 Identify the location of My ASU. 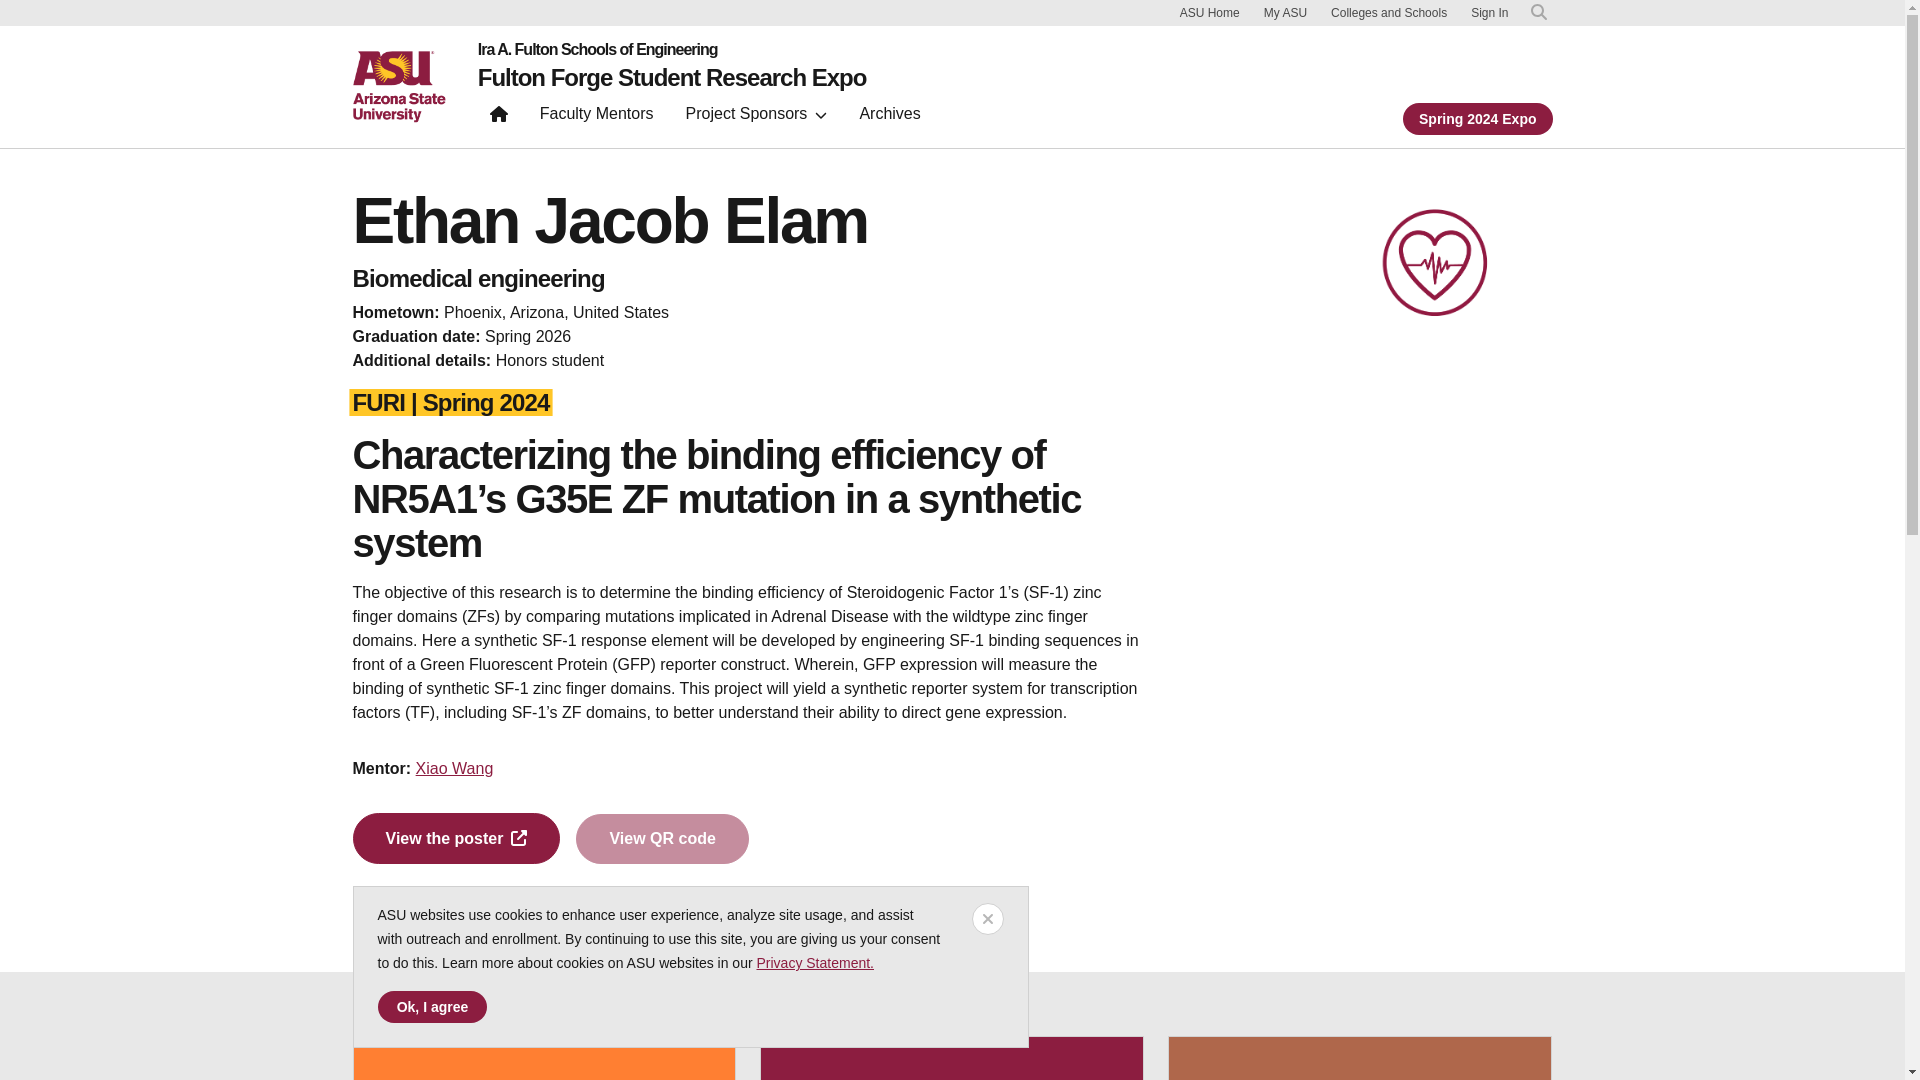
(1285, 12).